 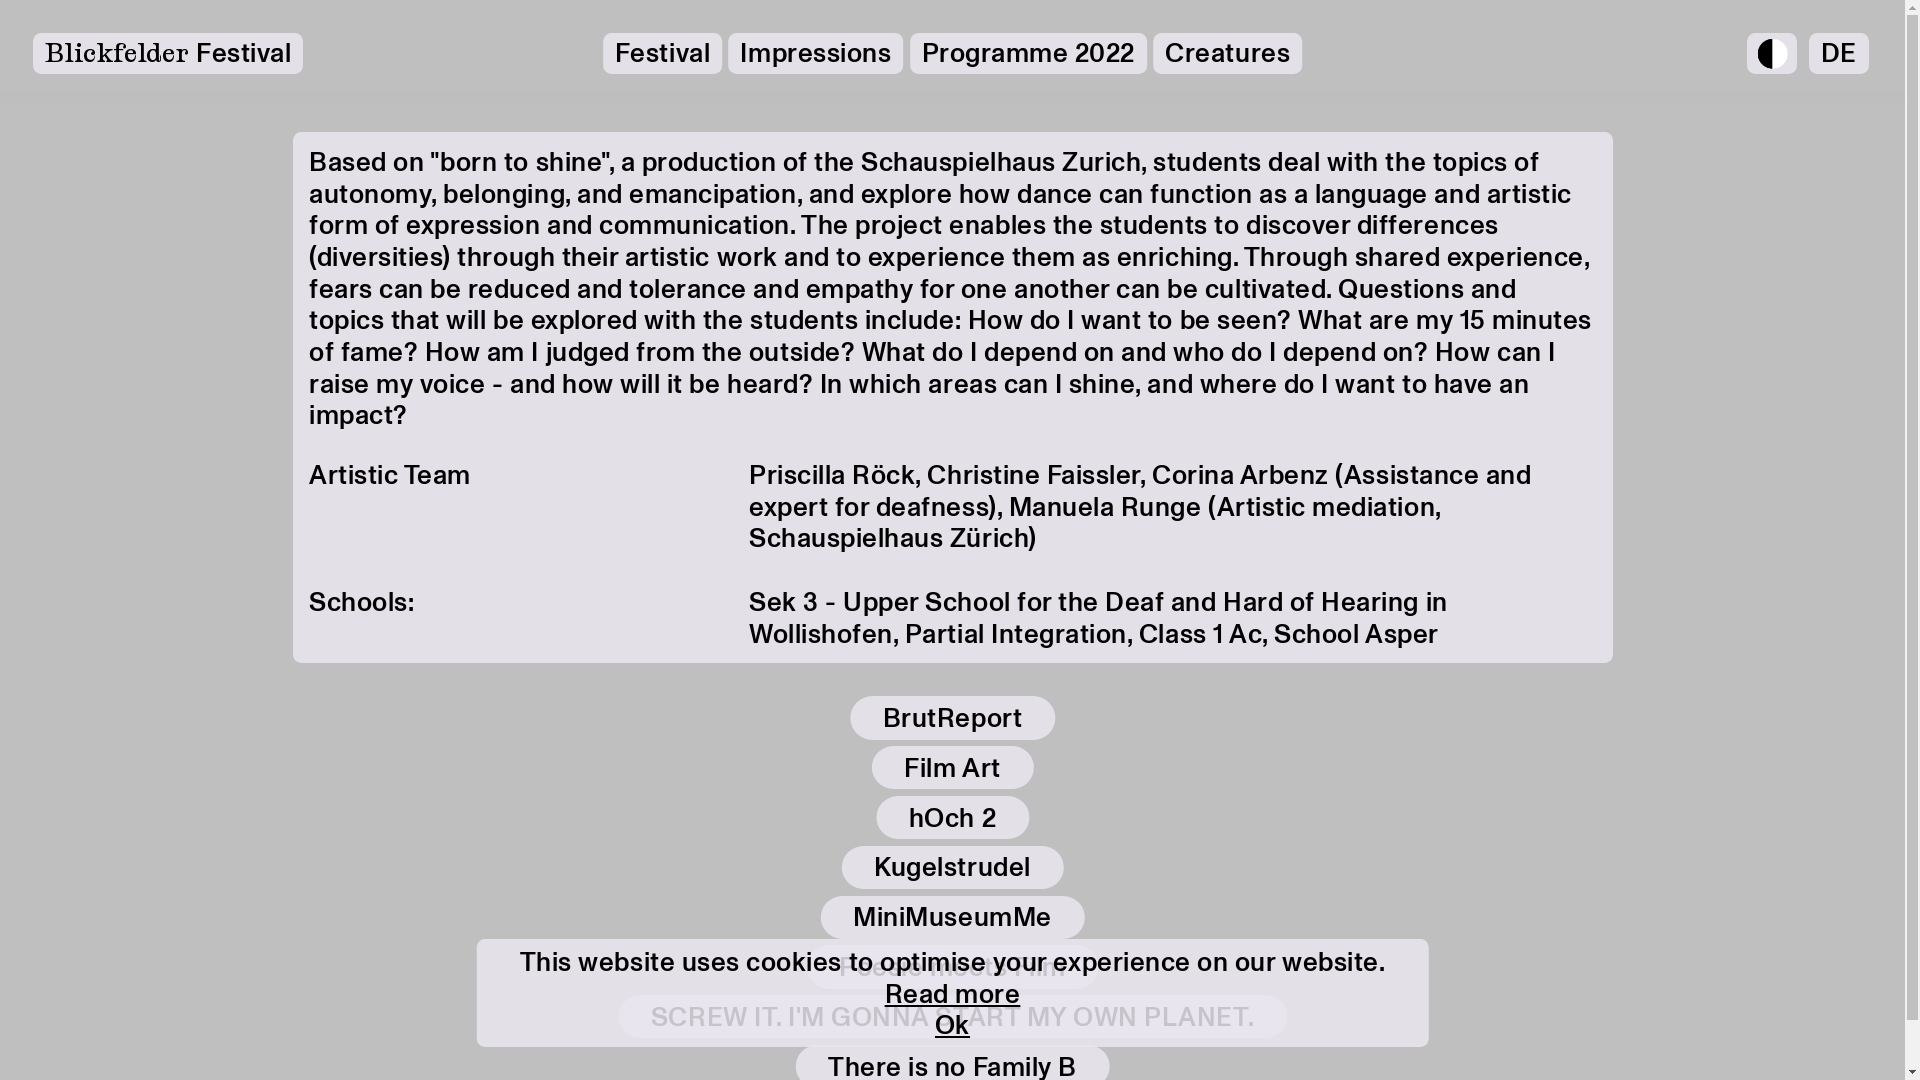 I want to click on Impressions, so click(x=816, y=54).